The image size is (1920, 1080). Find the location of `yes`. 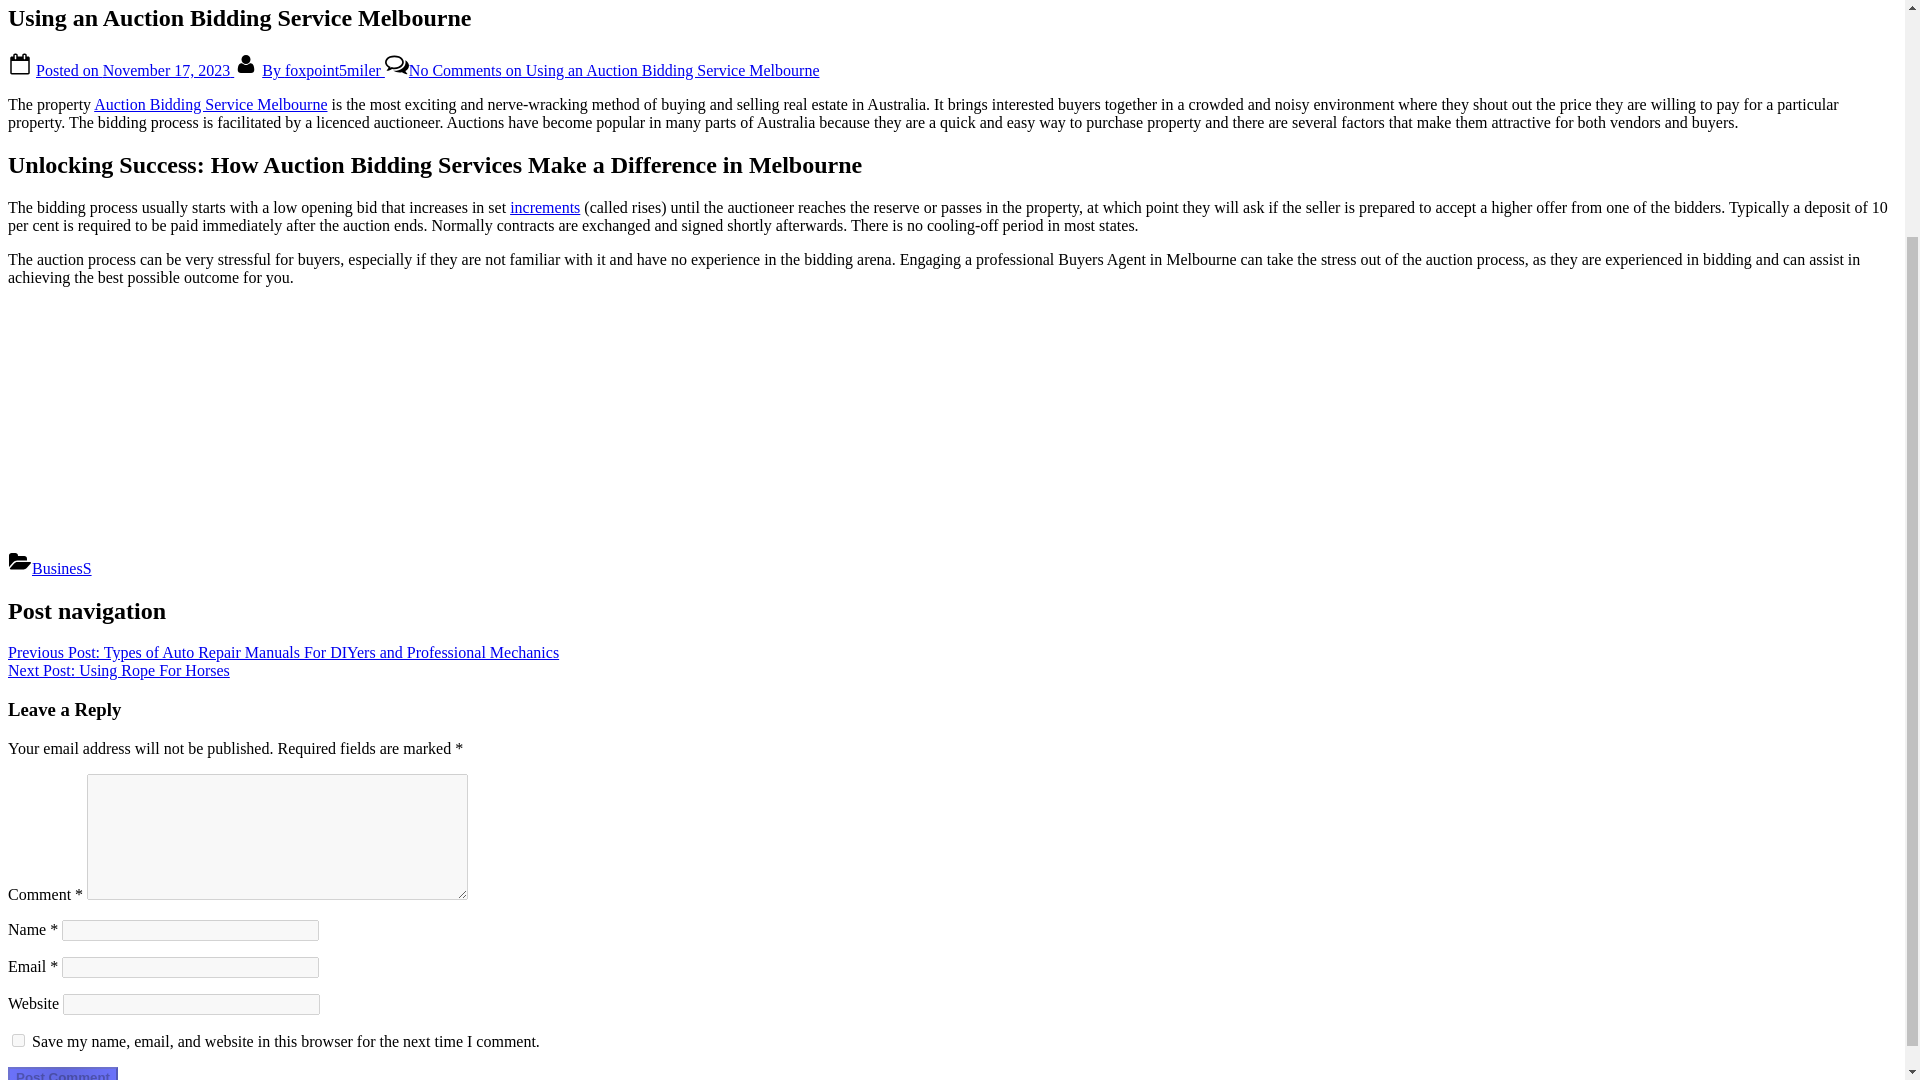

yes is located at coordinates (18, 1040).